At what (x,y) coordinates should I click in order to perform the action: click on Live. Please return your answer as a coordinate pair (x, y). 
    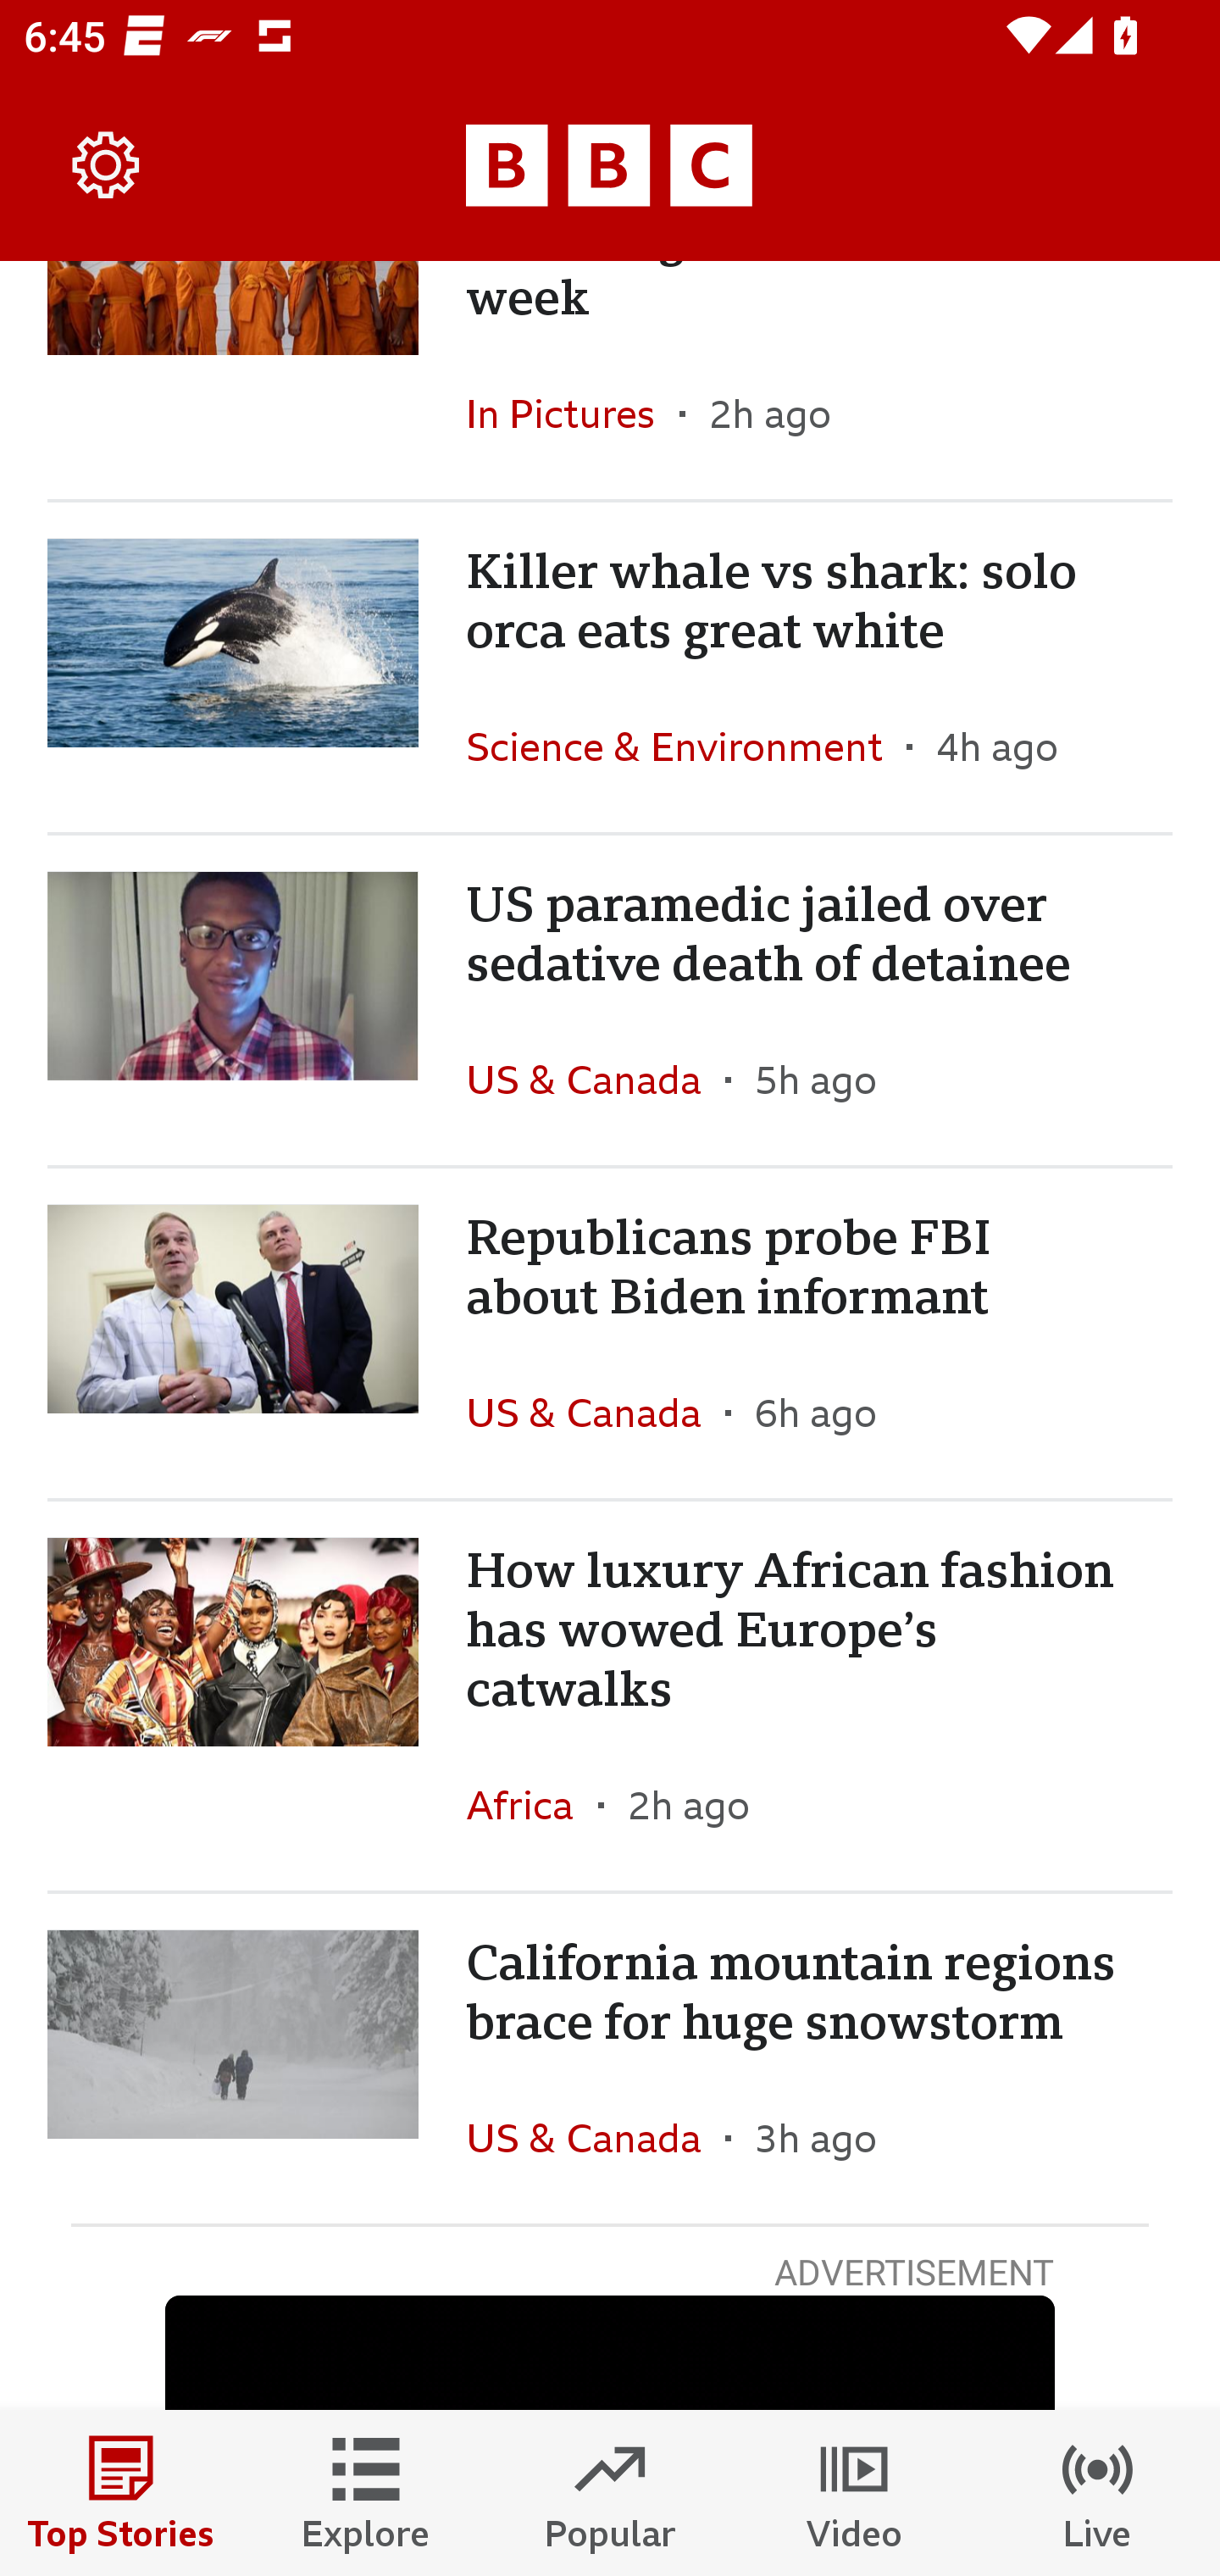
    Looking at the image, I should click on (1098, 2493).